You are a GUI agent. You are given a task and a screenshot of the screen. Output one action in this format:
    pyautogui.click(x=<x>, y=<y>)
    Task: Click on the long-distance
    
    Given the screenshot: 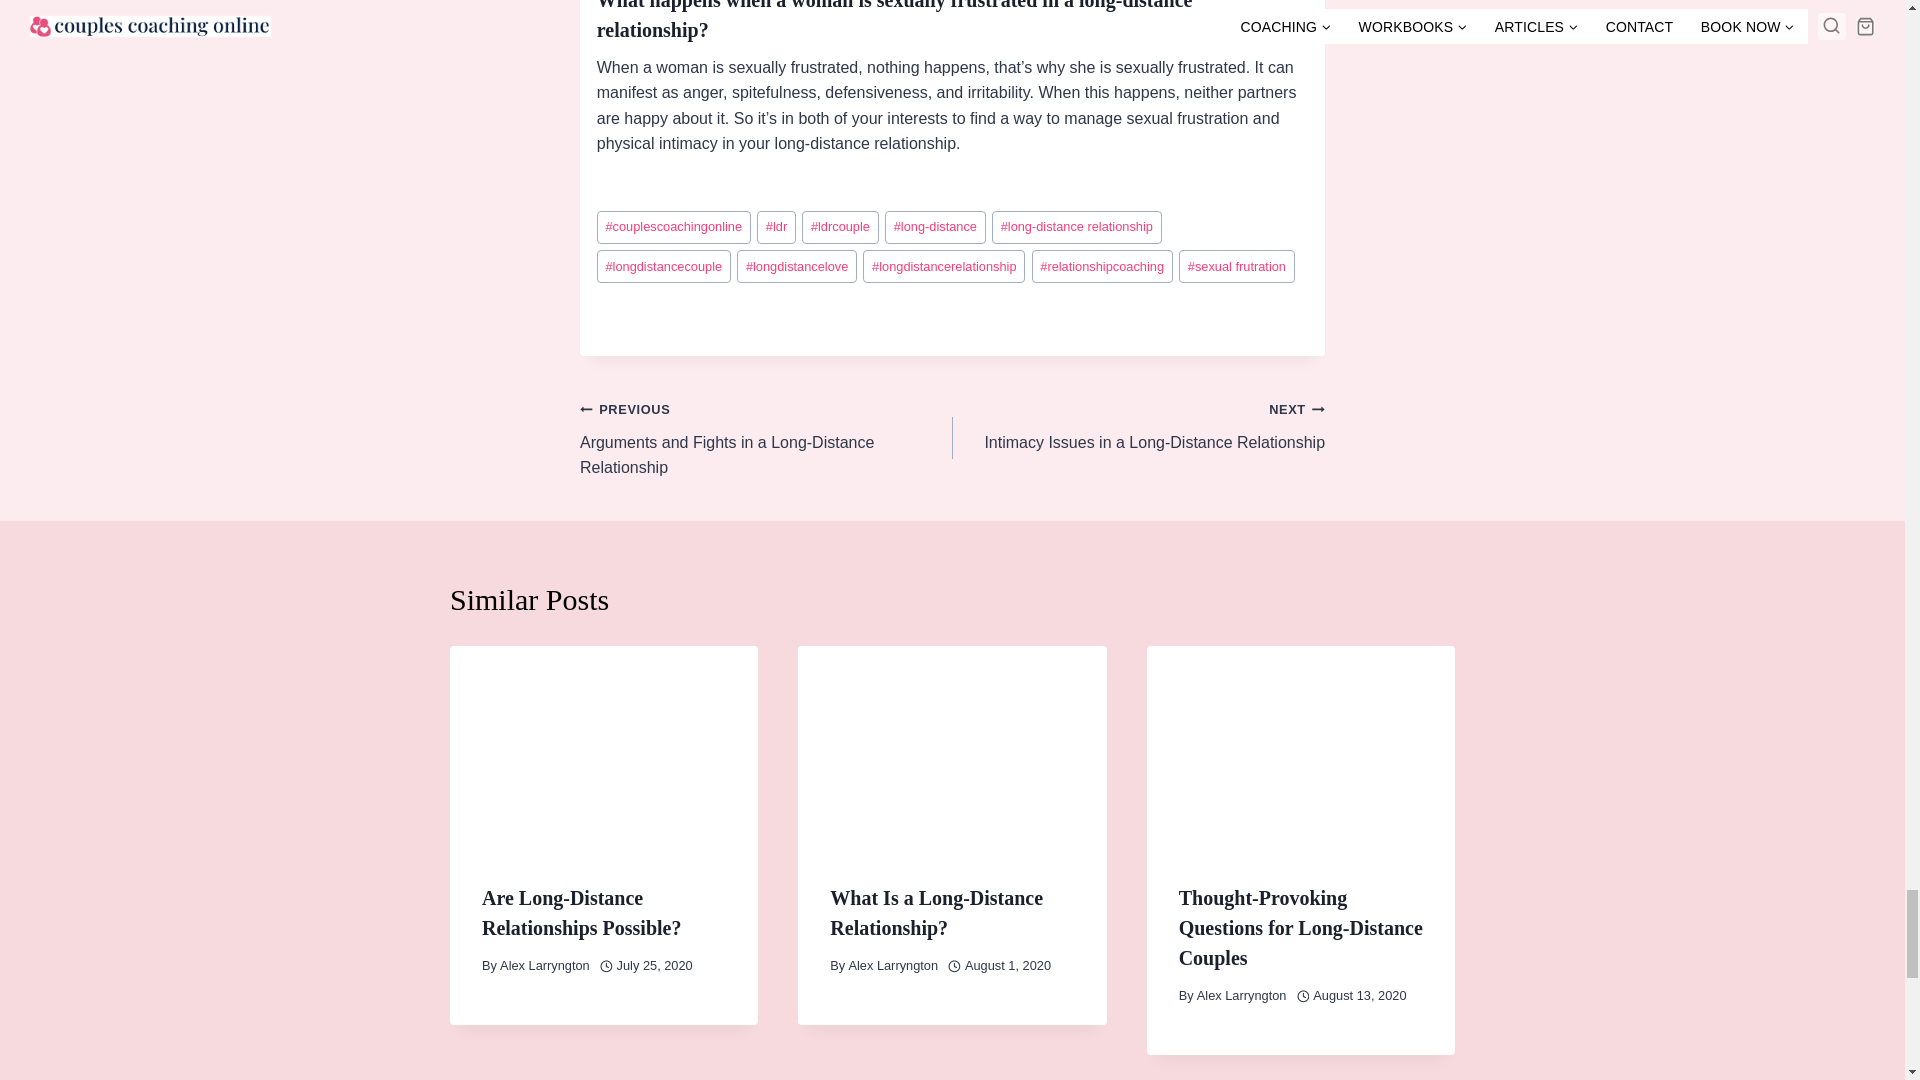 What is the action you would take?
    pyautogui.click(x=936, y=227)
    